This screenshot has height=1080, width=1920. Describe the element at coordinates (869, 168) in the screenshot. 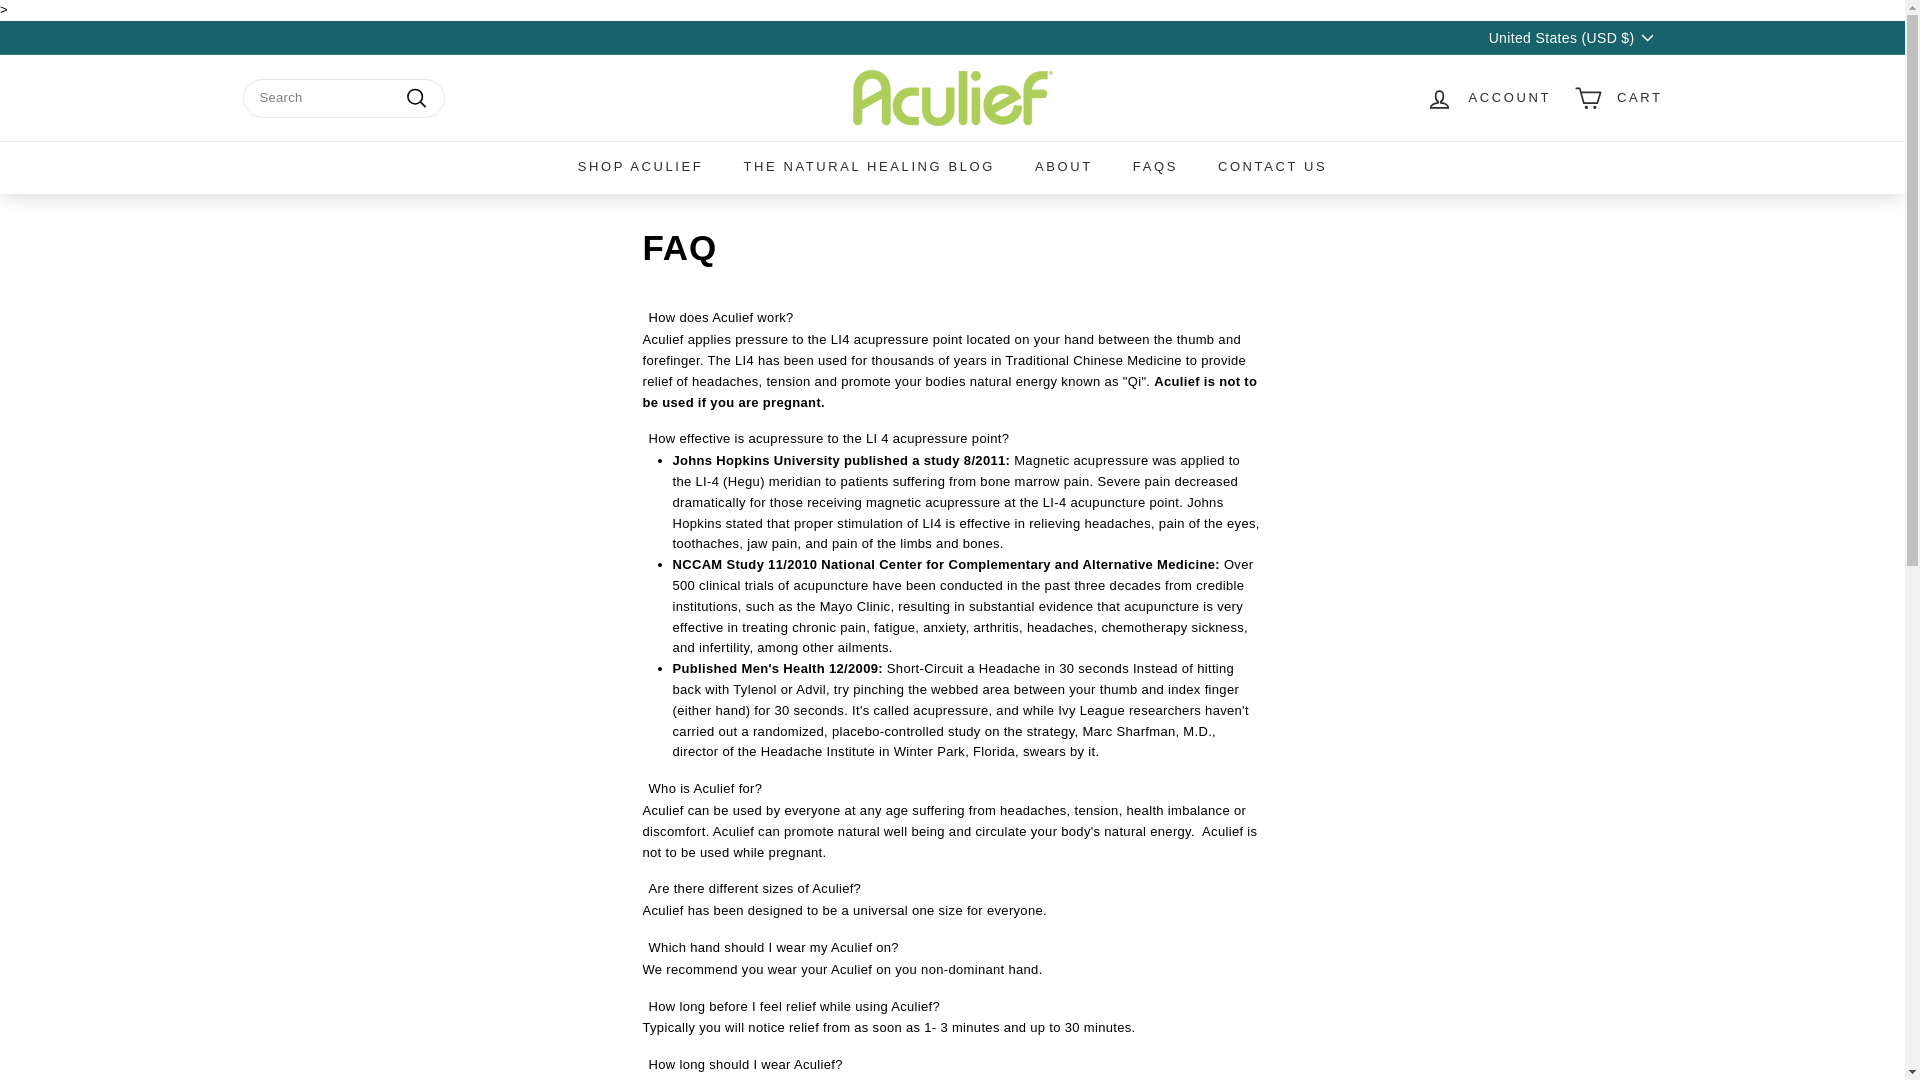

I see `THE NATURAL HEALING BLOG` at that location.